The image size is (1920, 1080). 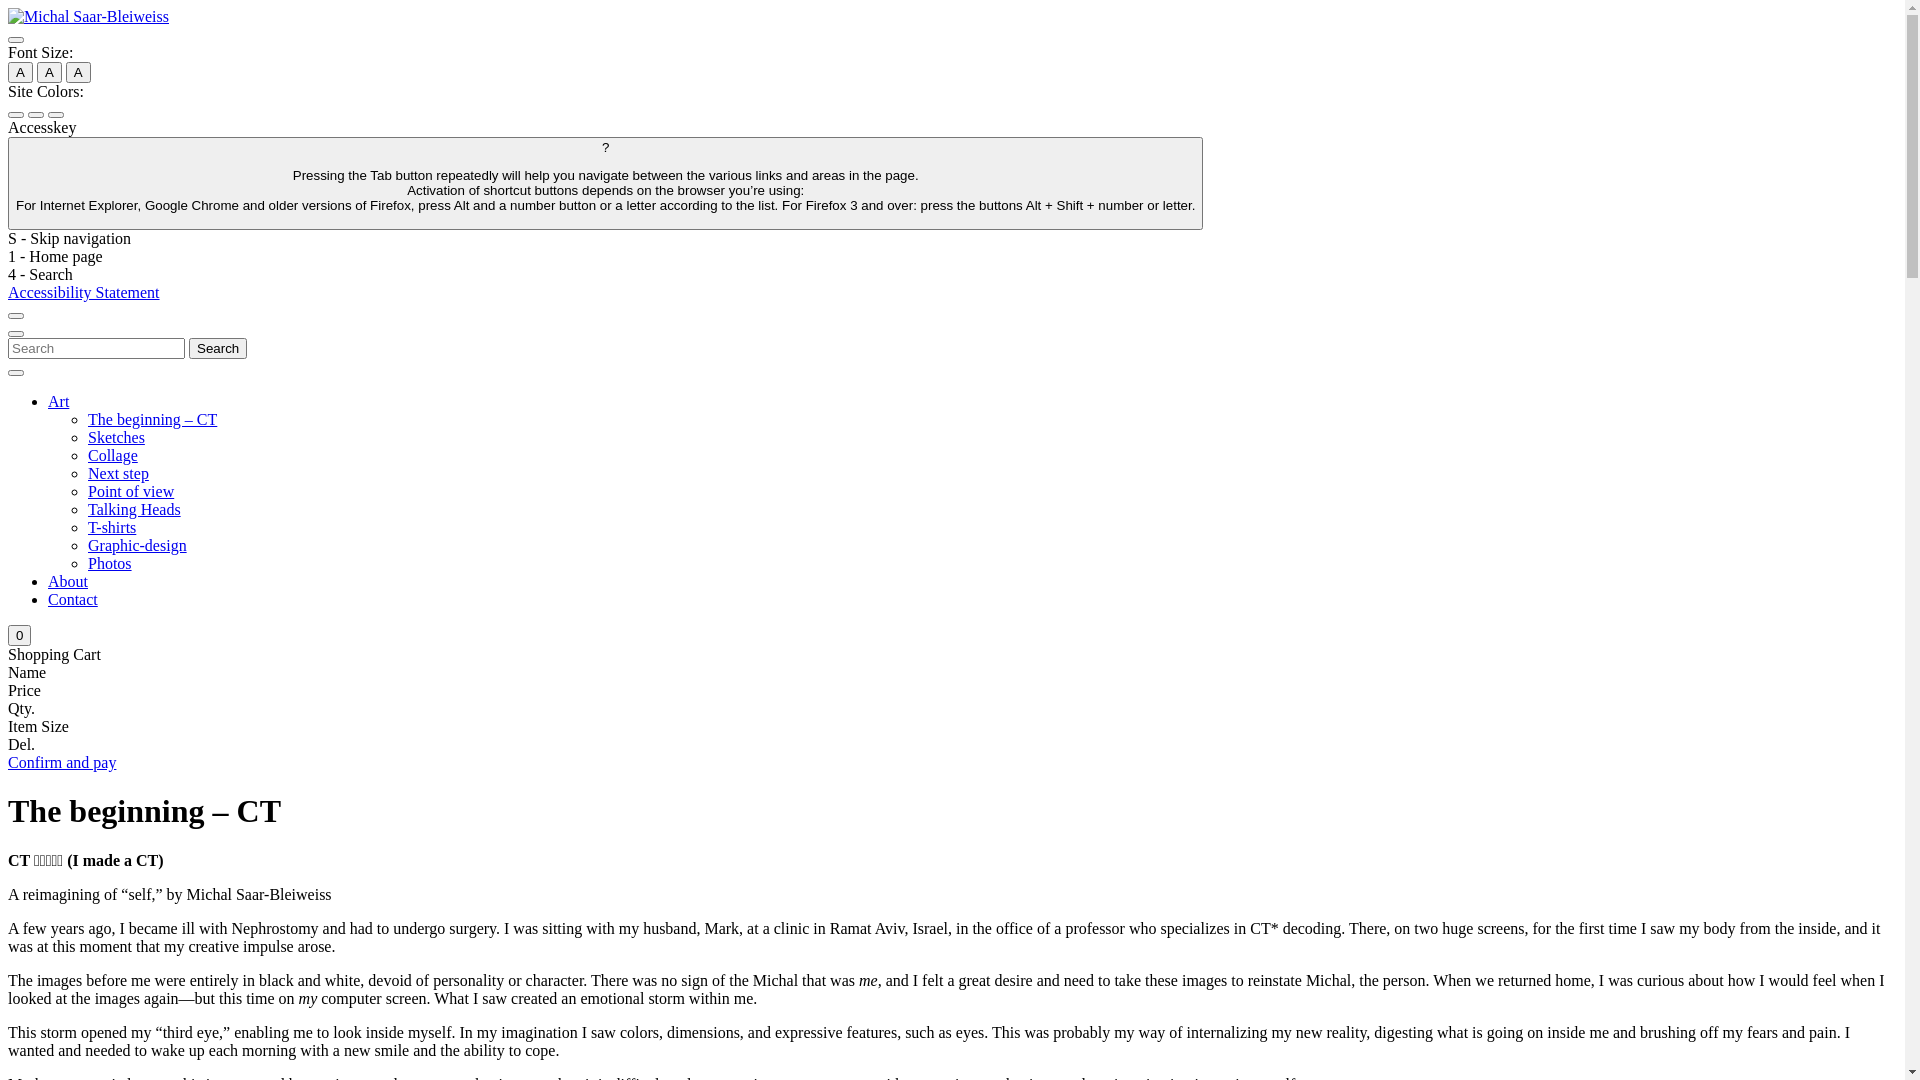 I want to click on Normal Colors, so click(x=16, y=115).